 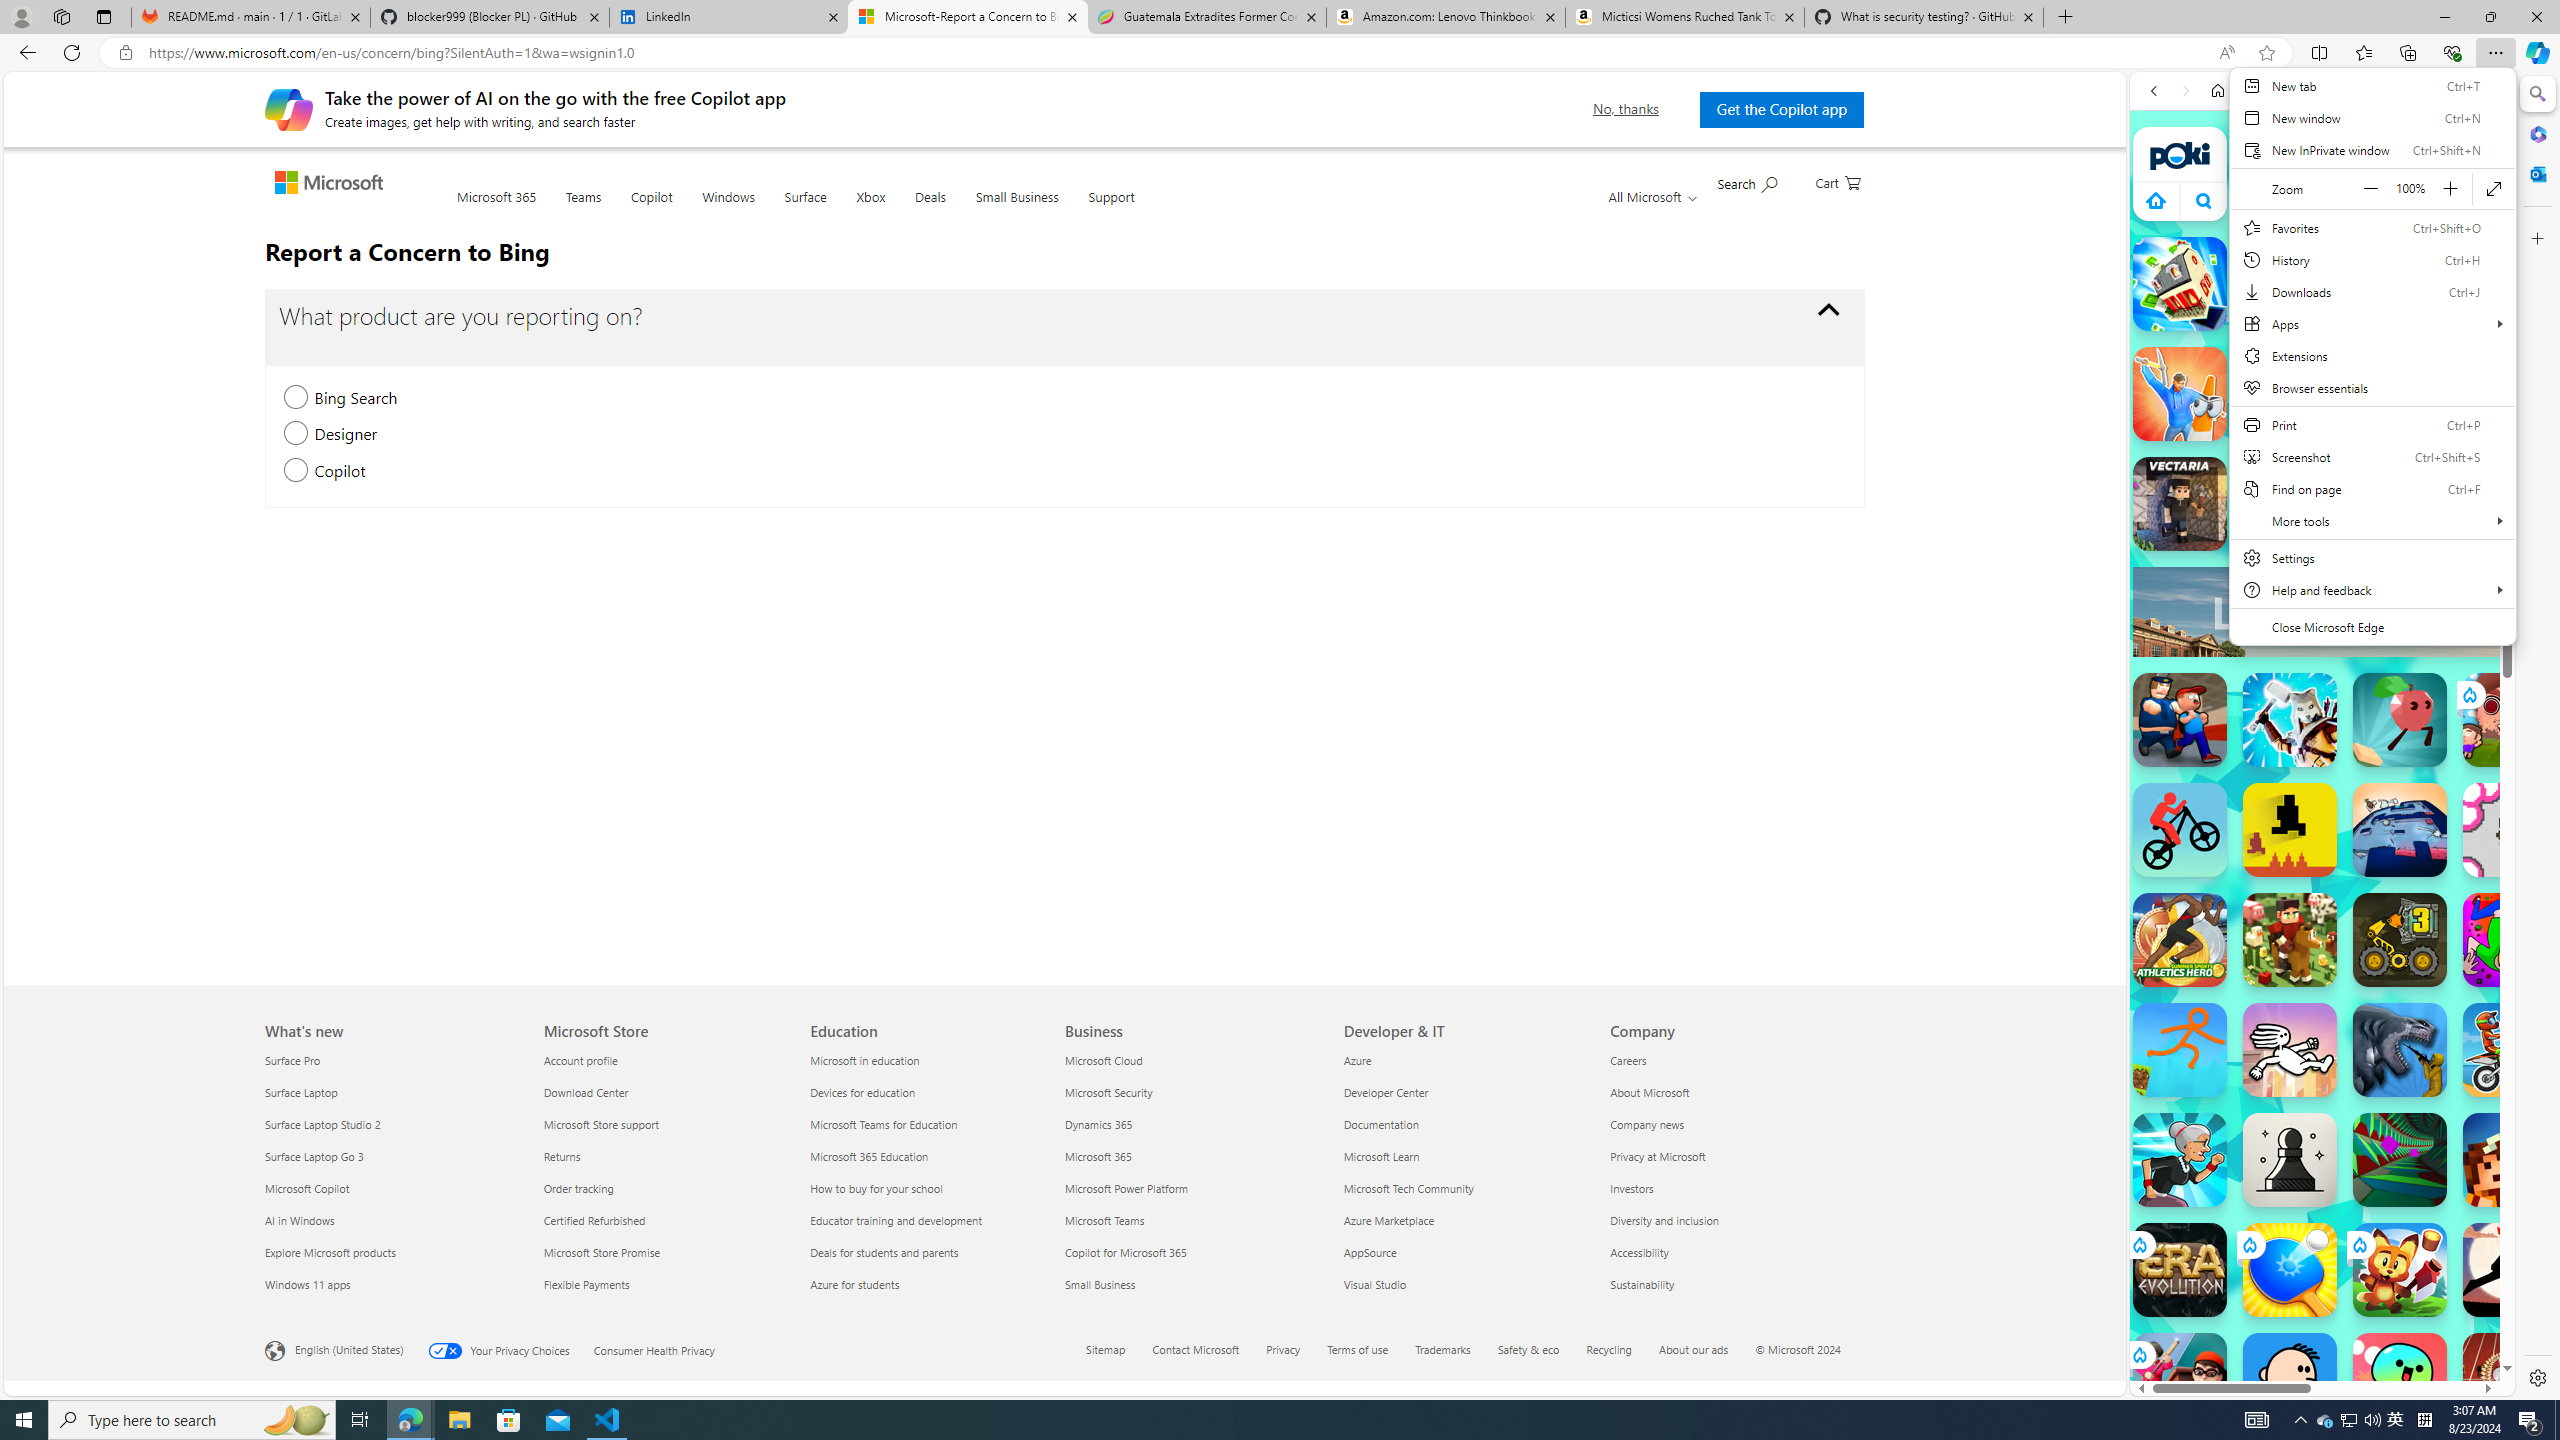 What do you see at coordinates (2370, 188) in the screenshot?
I see `Zoom out (Ctrl+Minus key)` at bounding box center [2370, 188].